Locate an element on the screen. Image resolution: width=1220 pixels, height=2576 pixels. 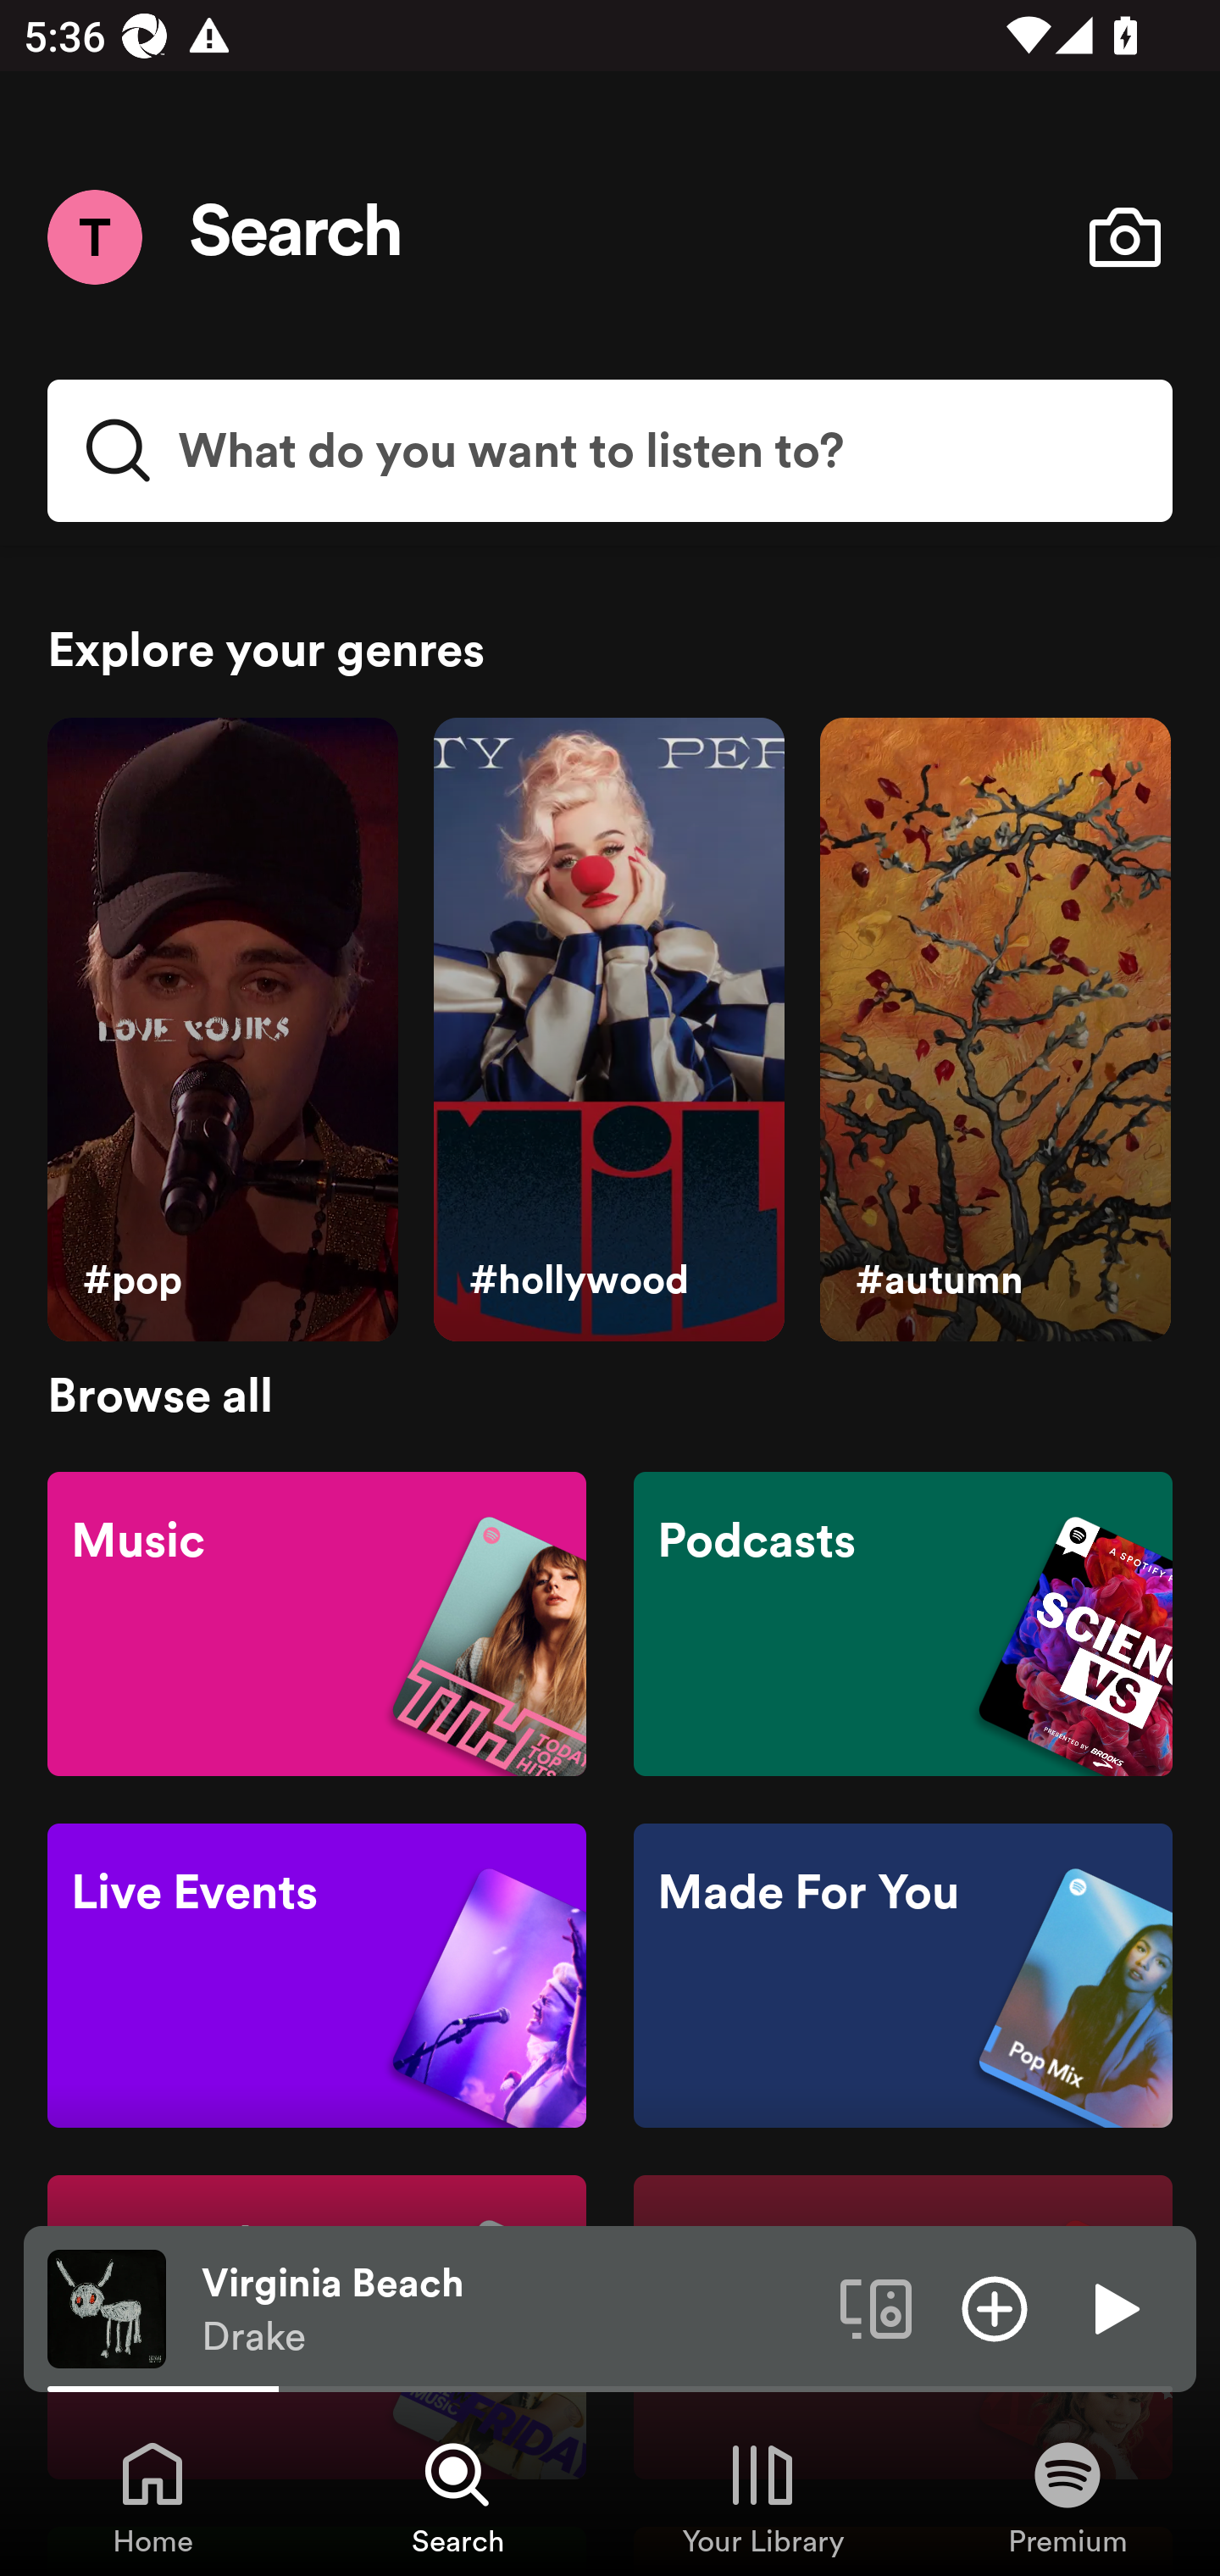
Menu is located at coordinates (94, 236).